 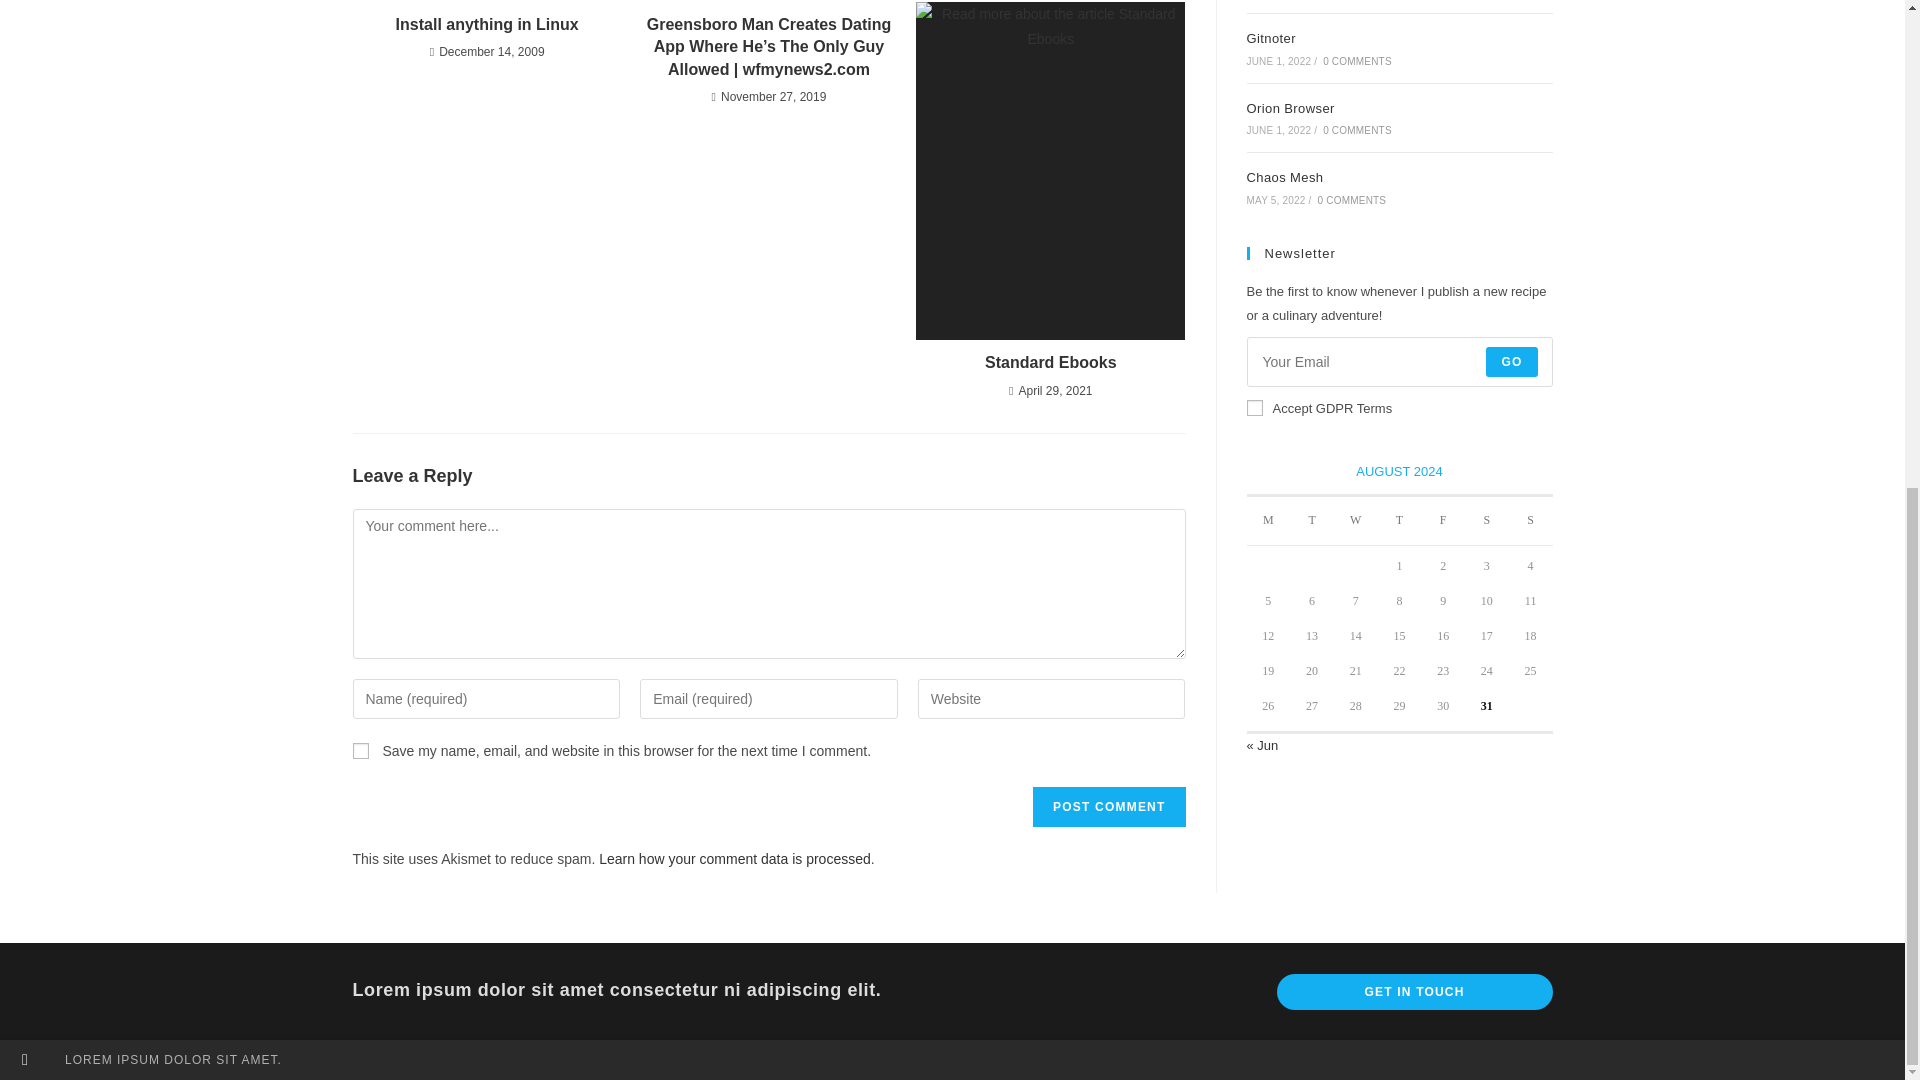 What do you see at coordinates (1442, 521) in the screenshot?
I see `Friday` at bounding box center [1442, 521].